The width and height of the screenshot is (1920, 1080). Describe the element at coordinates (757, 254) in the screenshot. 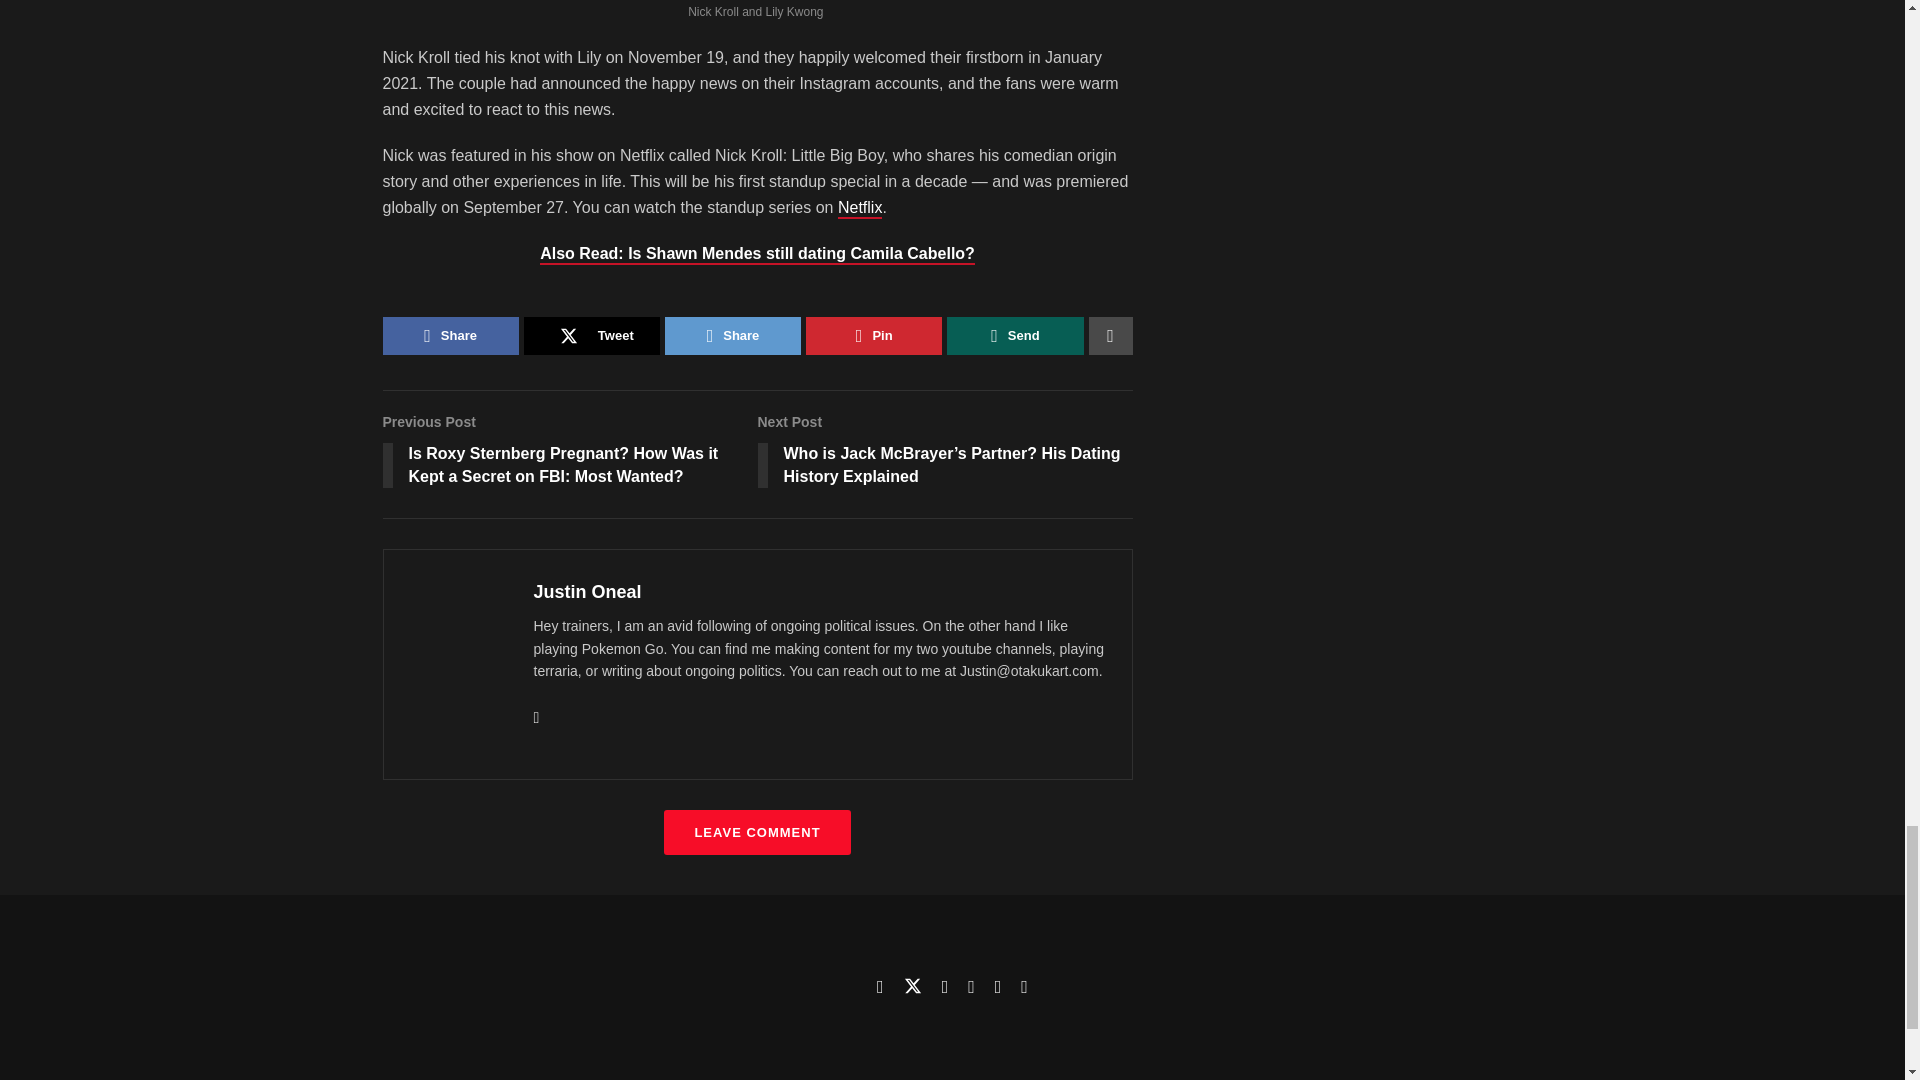

I see `Also Read: Is Shawn Mendes still dating Camila Cabello?` at that location.